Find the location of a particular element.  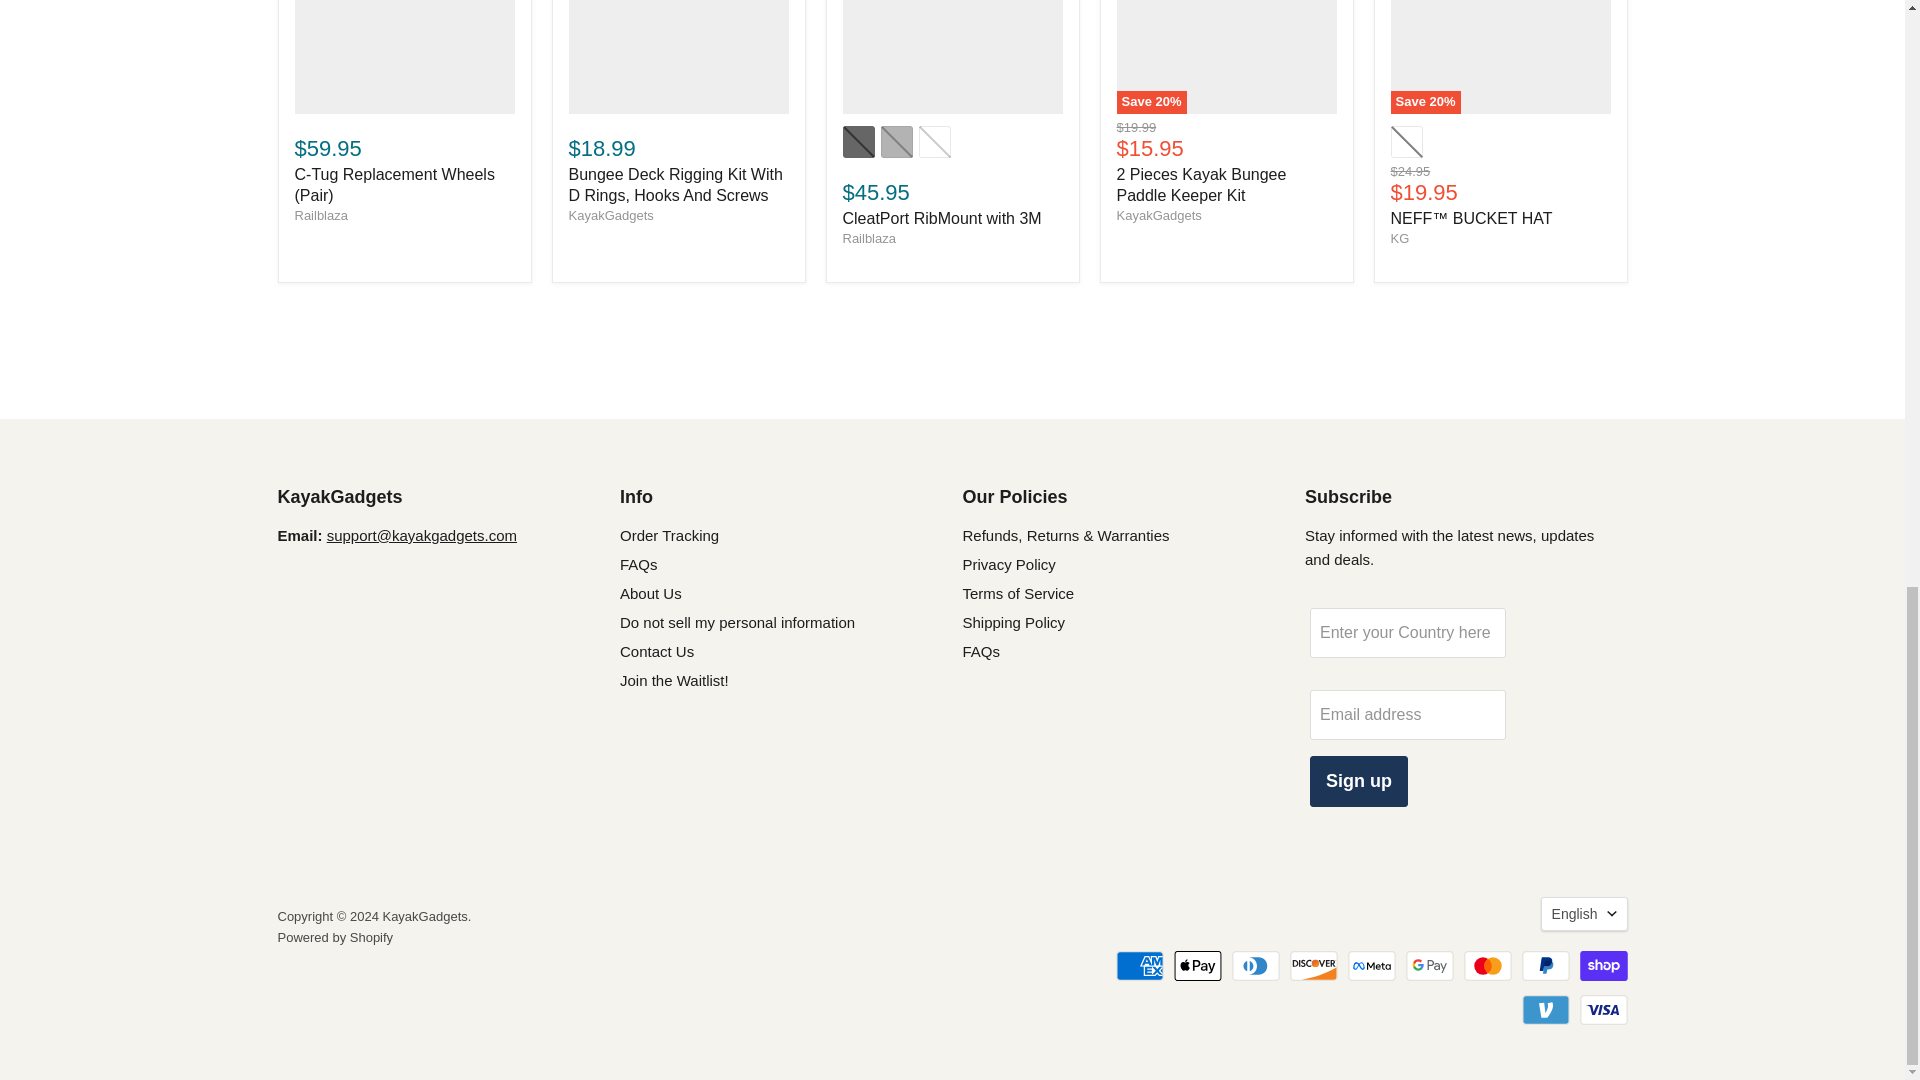

KayakGadgets is located at coordinates (610, 215).